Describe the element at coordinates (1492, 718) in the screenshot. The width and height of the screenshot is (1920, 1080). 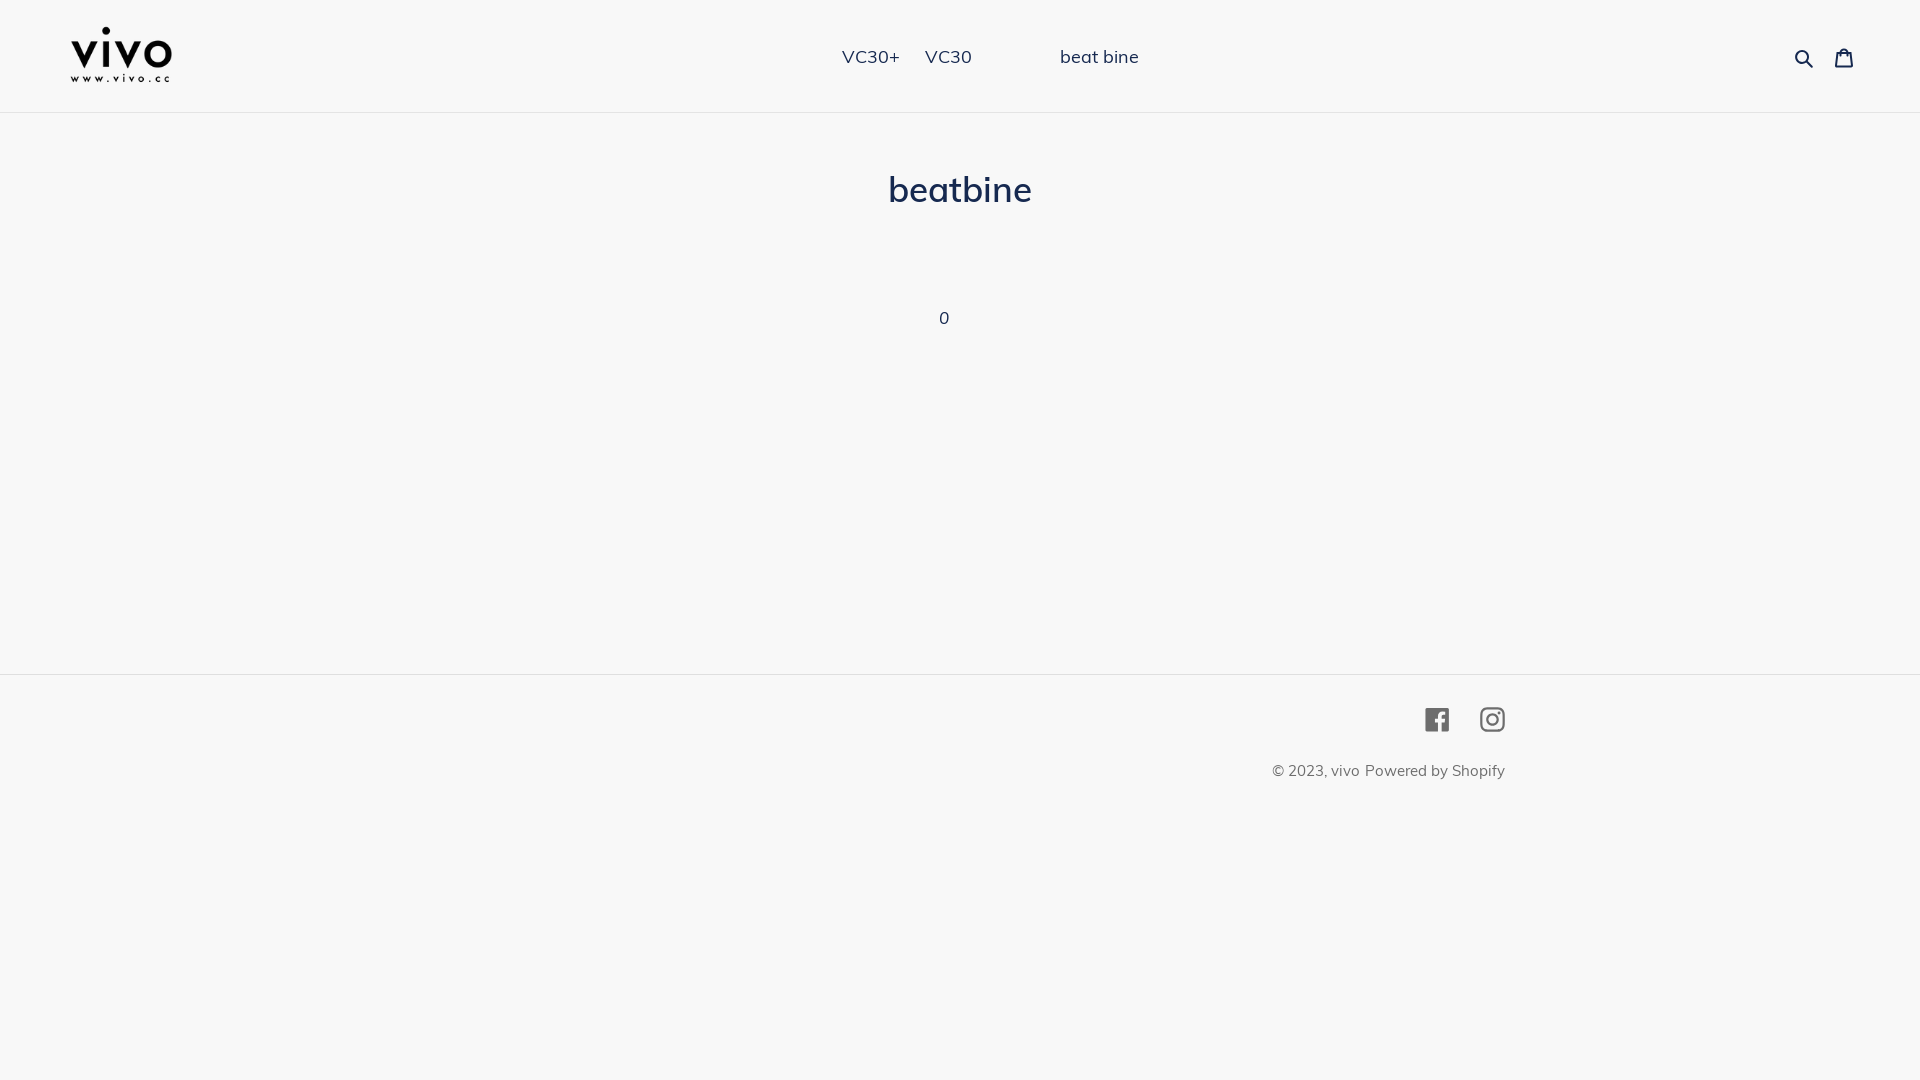
I see `Instagram` at that location.